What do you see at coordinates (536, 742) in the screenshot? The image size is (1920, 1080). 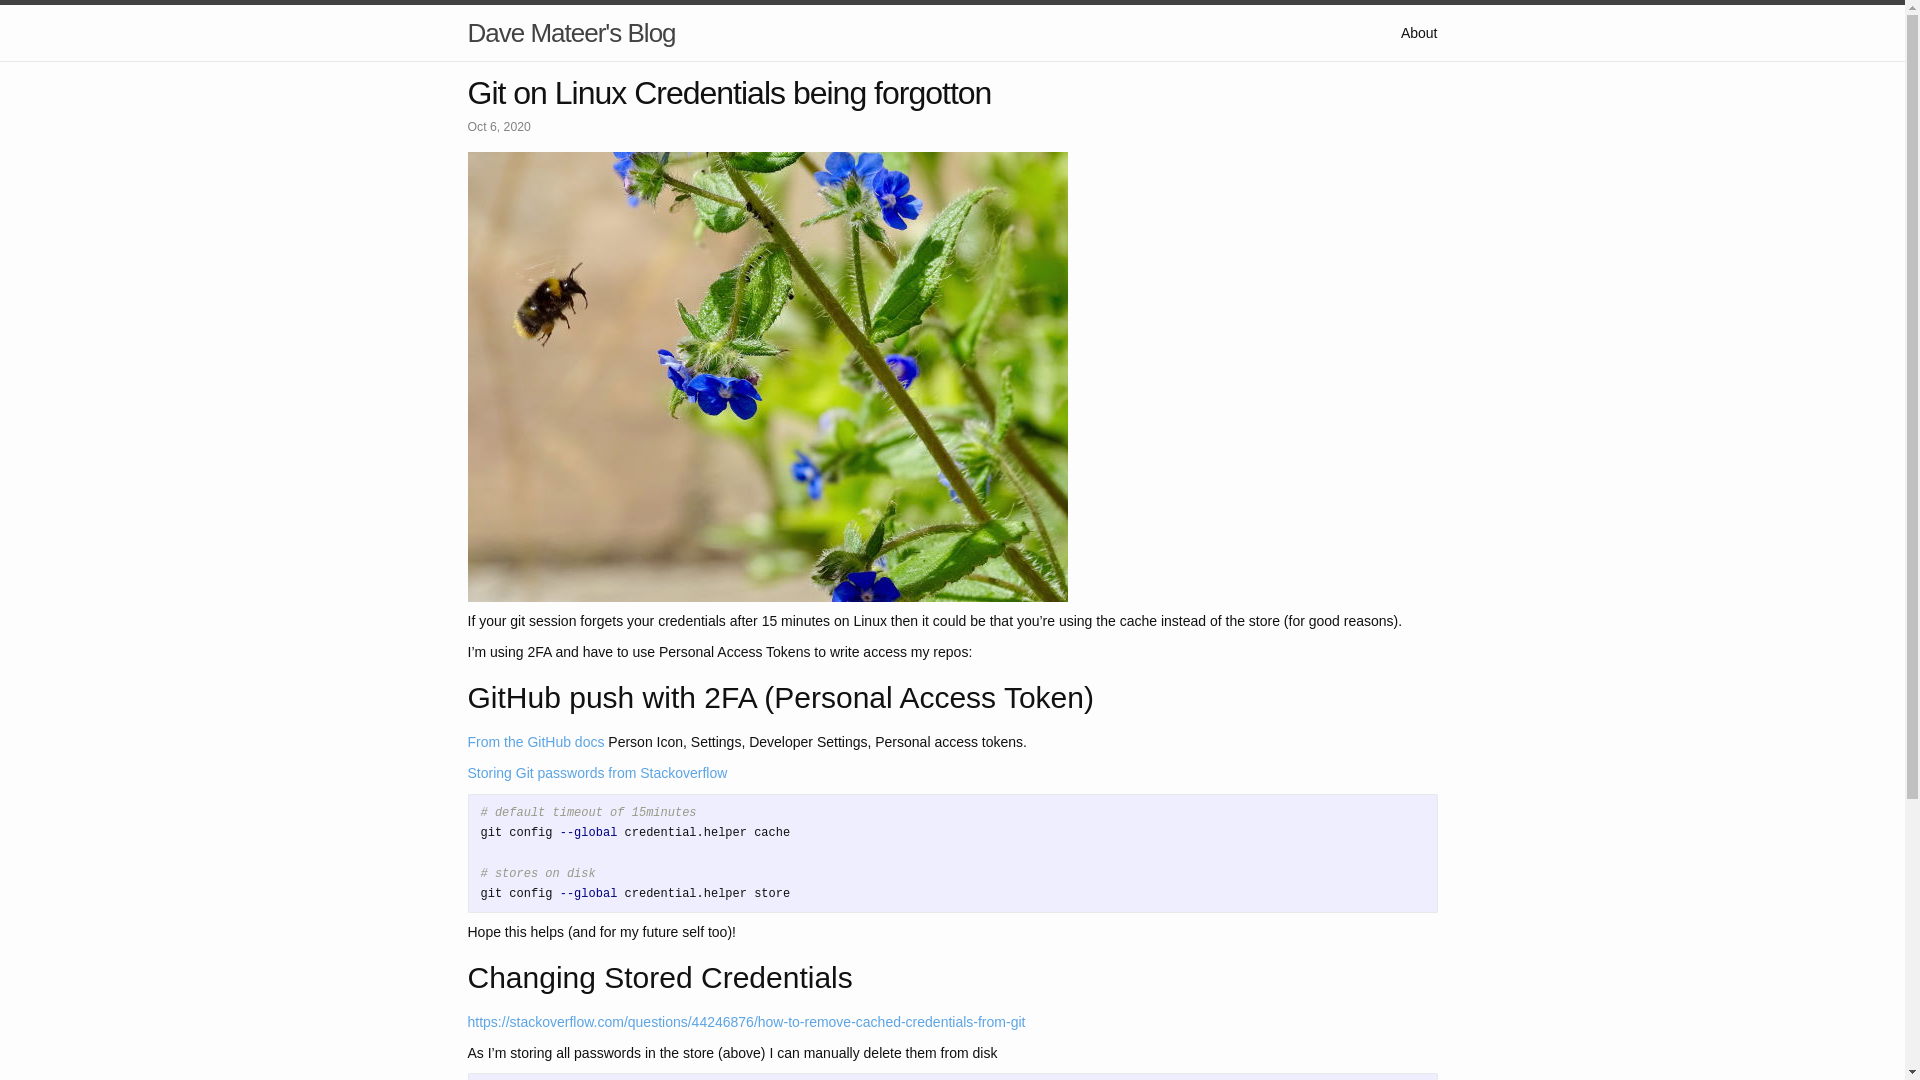 I see `From the GitHub docs` at bounding box center [536, 742].